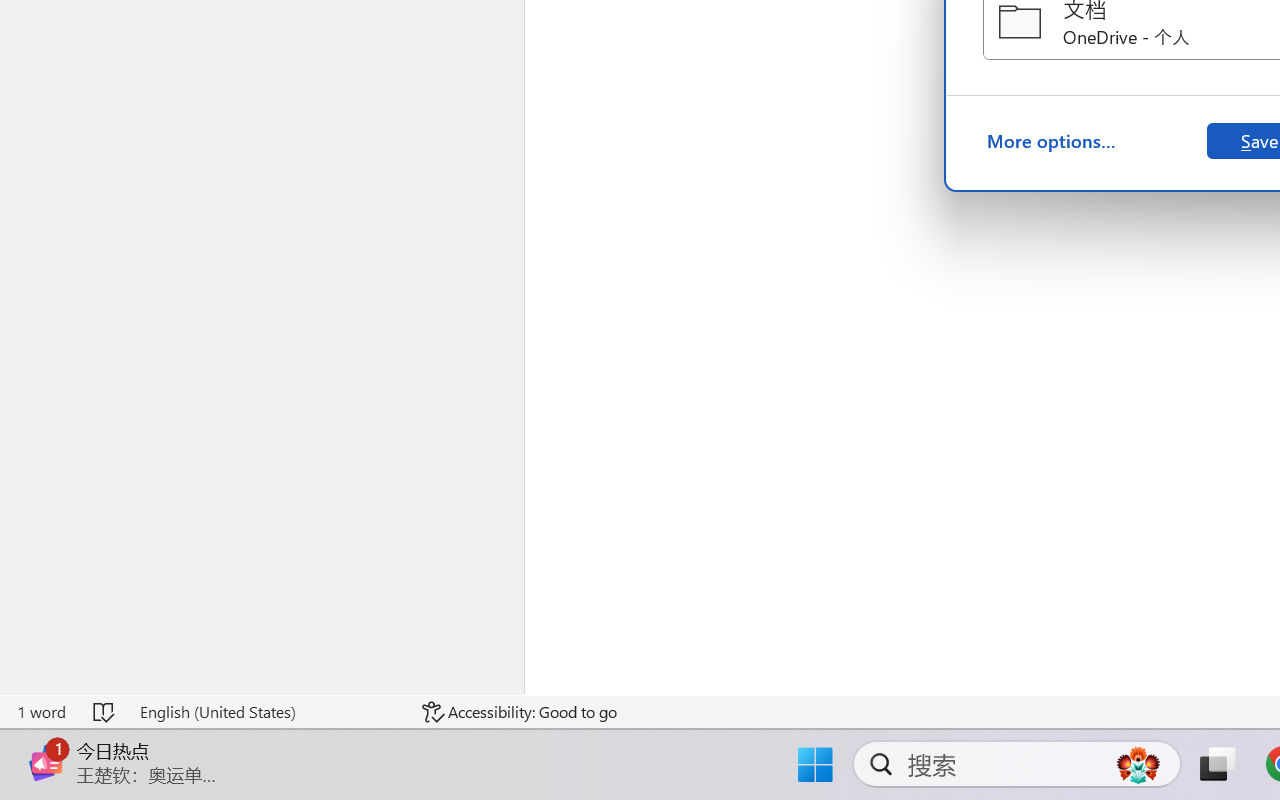 Image resolution: width=1280 pixels, height=800 pixels. What do you see at coordinates (1138, 764) in the screenshot?
I see `AutomationID: DynamicSearchBoxGleamImage` at bounding box center [1138, 764].